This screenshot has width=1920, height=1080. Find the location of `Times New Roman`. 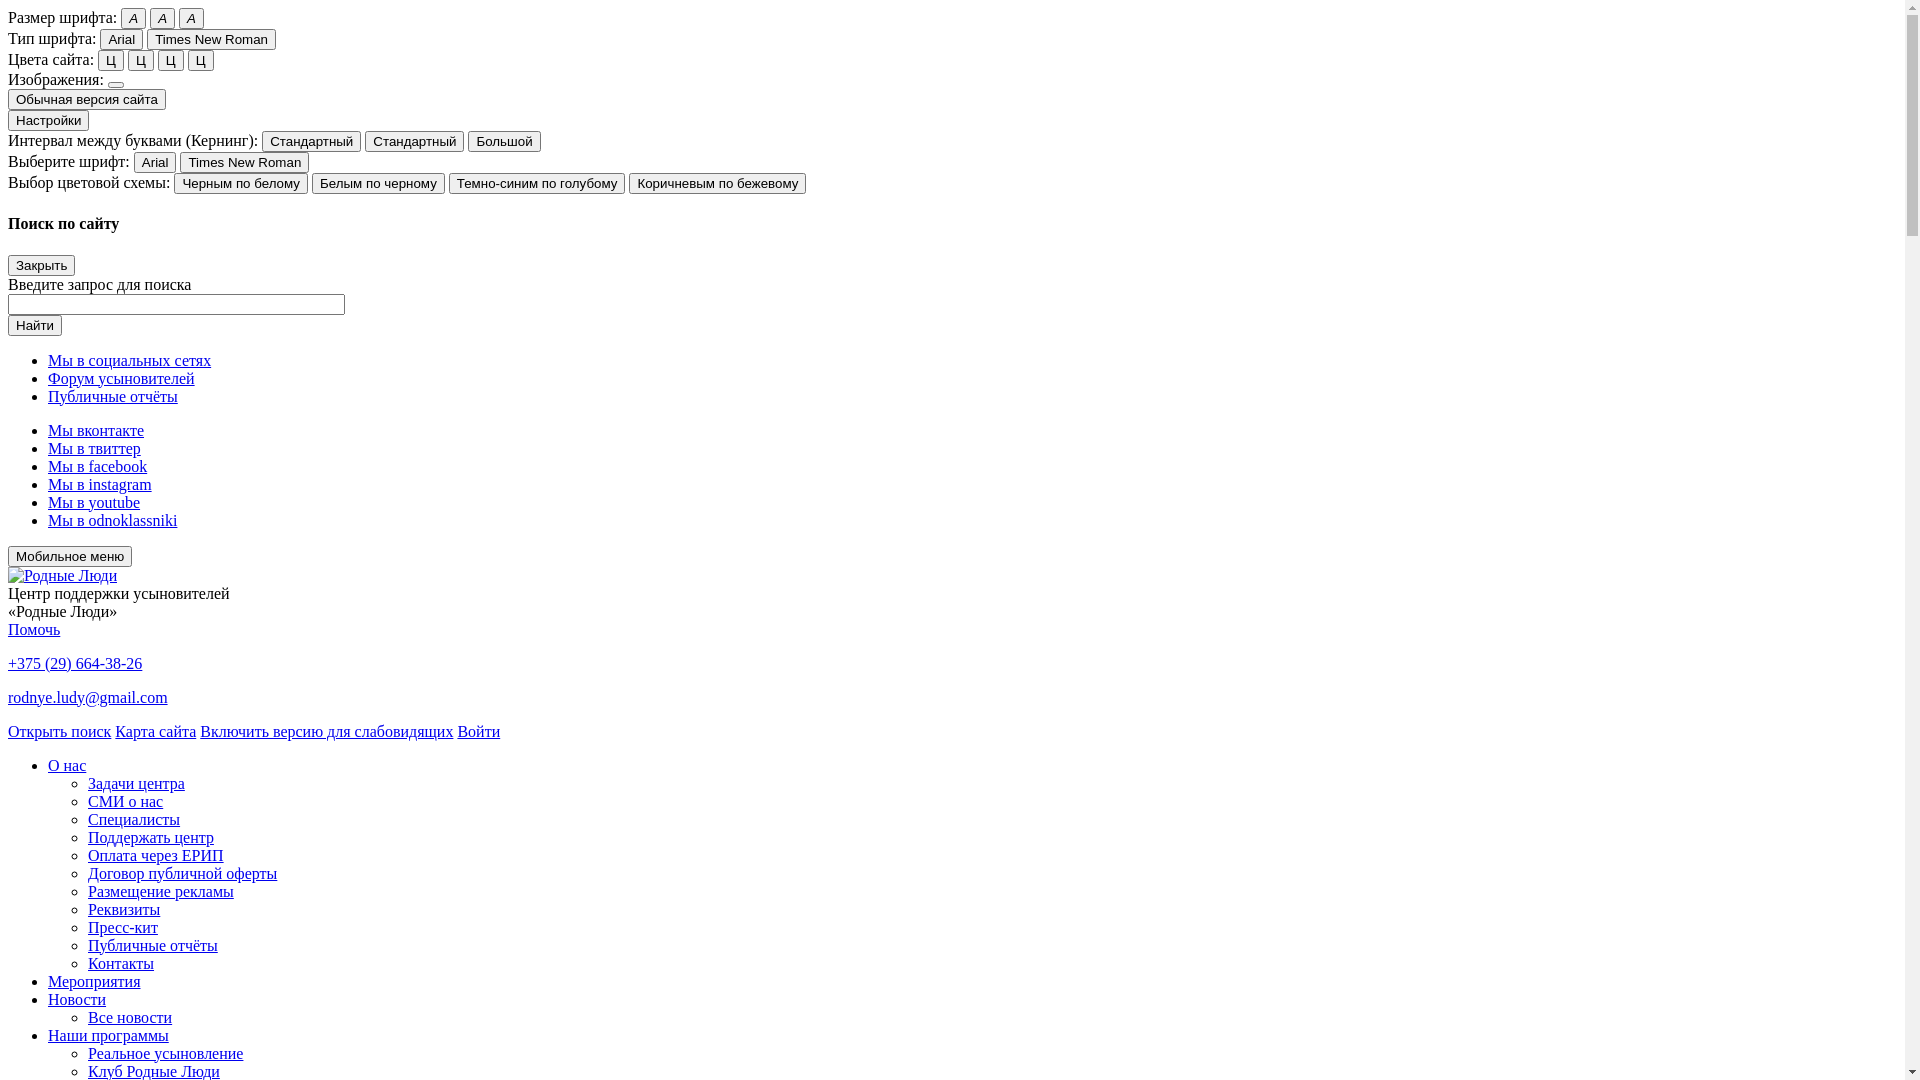

Times New Roman is located at coordinates (212, 40).